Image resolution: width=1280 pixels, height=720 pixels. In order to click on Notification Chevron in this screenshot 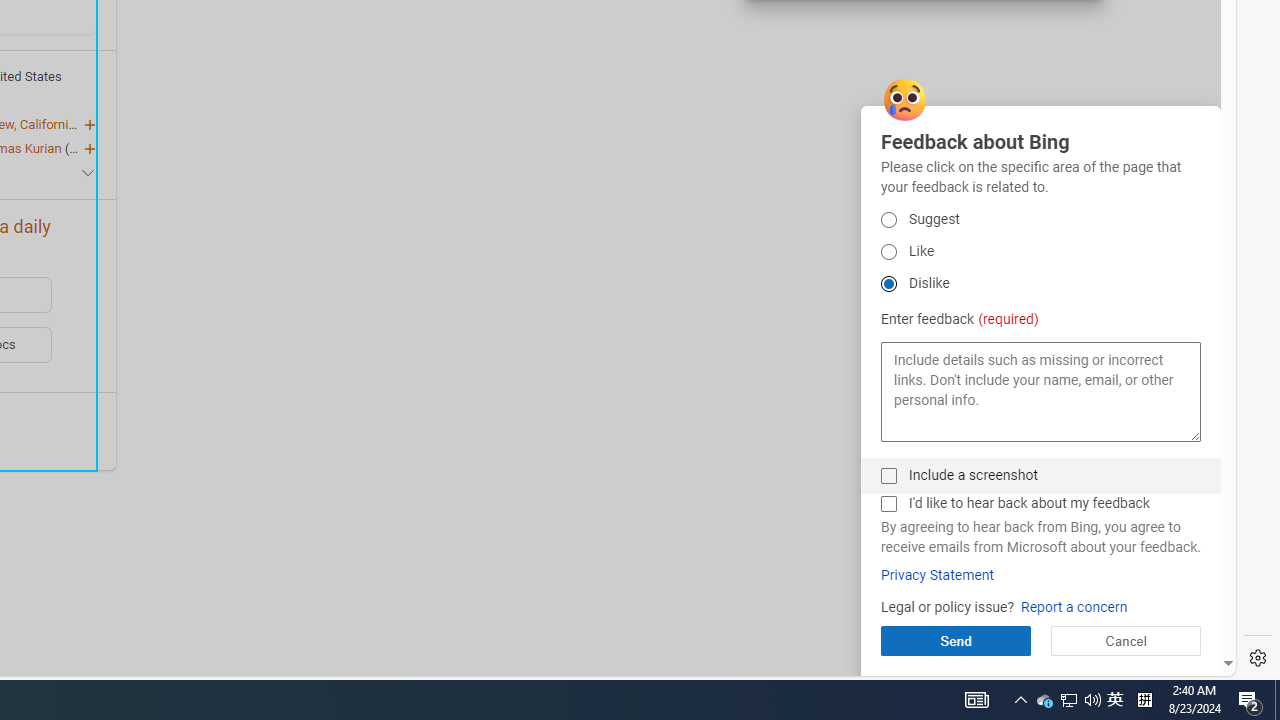, I will do `click(1020, 700)`.